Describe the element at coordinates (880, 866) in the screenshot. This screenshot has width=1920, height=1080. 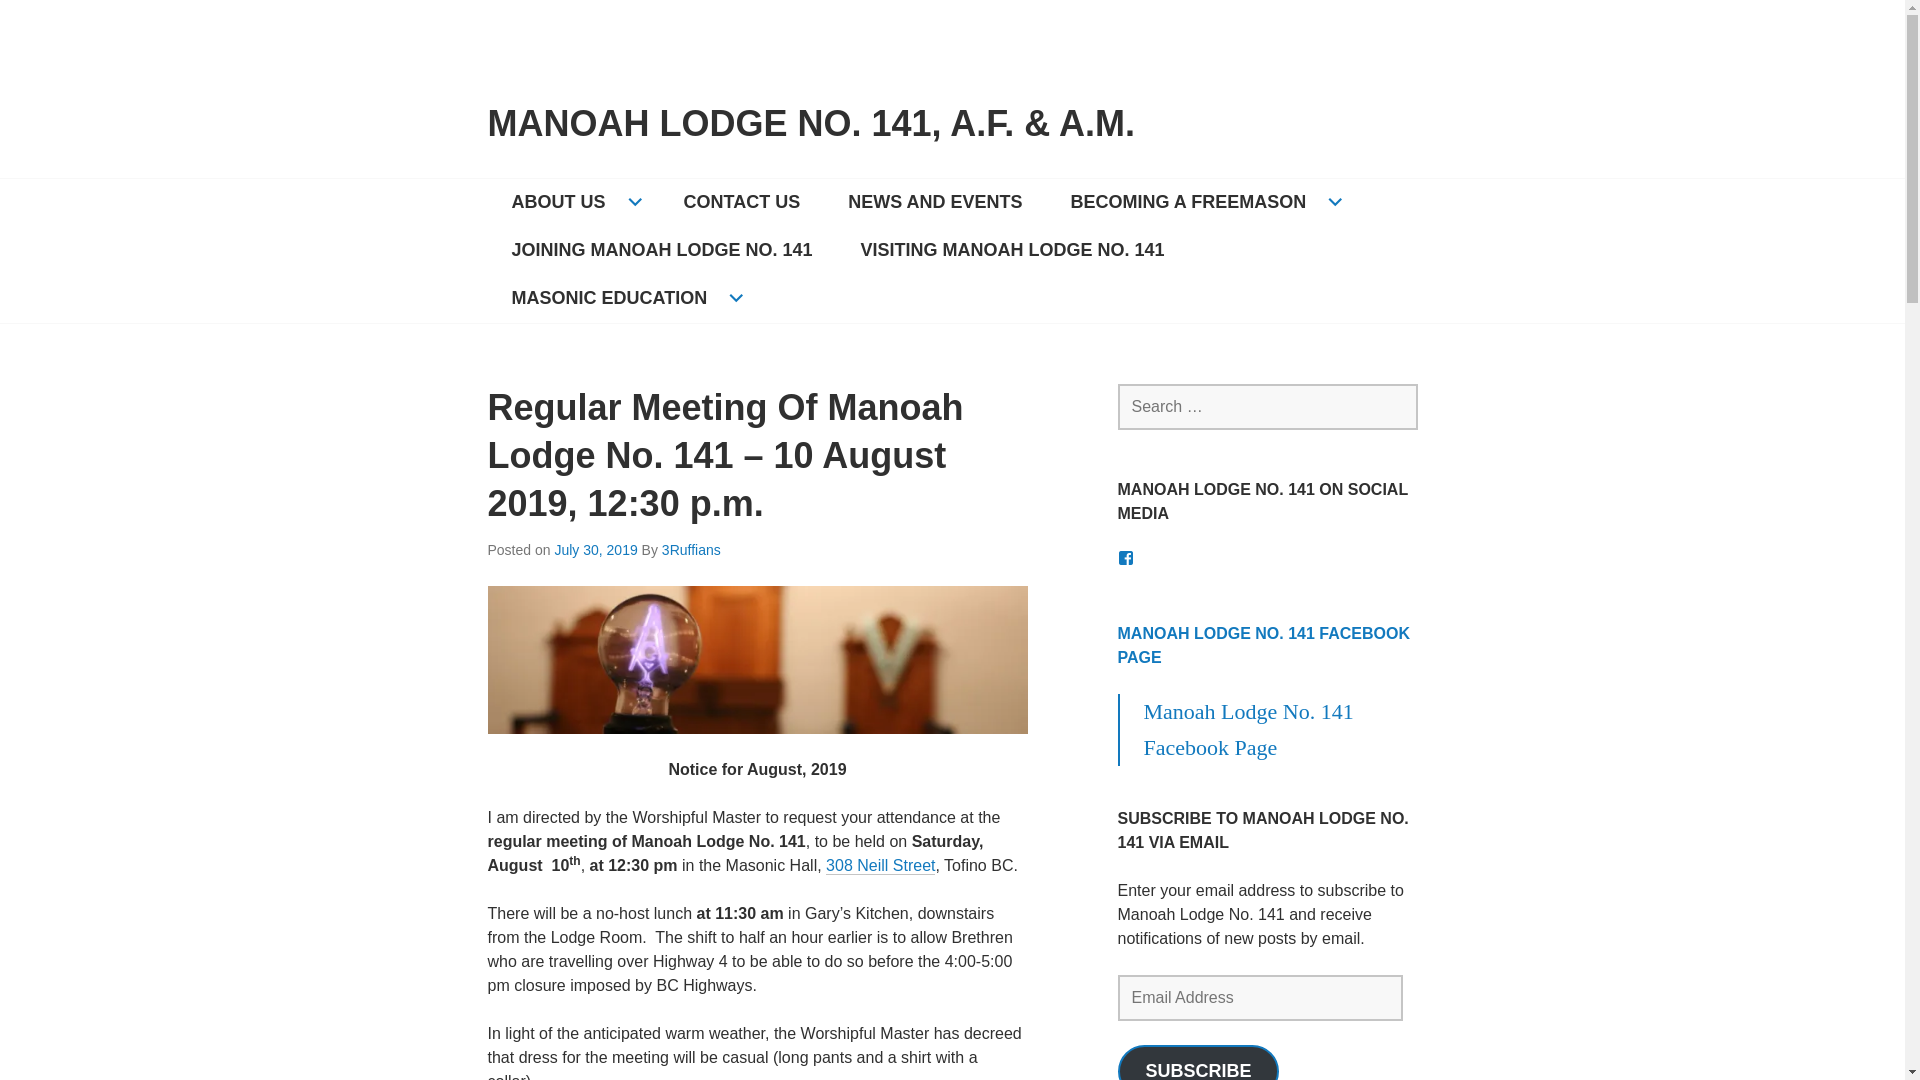
I see `308 Neill Street` at that location.